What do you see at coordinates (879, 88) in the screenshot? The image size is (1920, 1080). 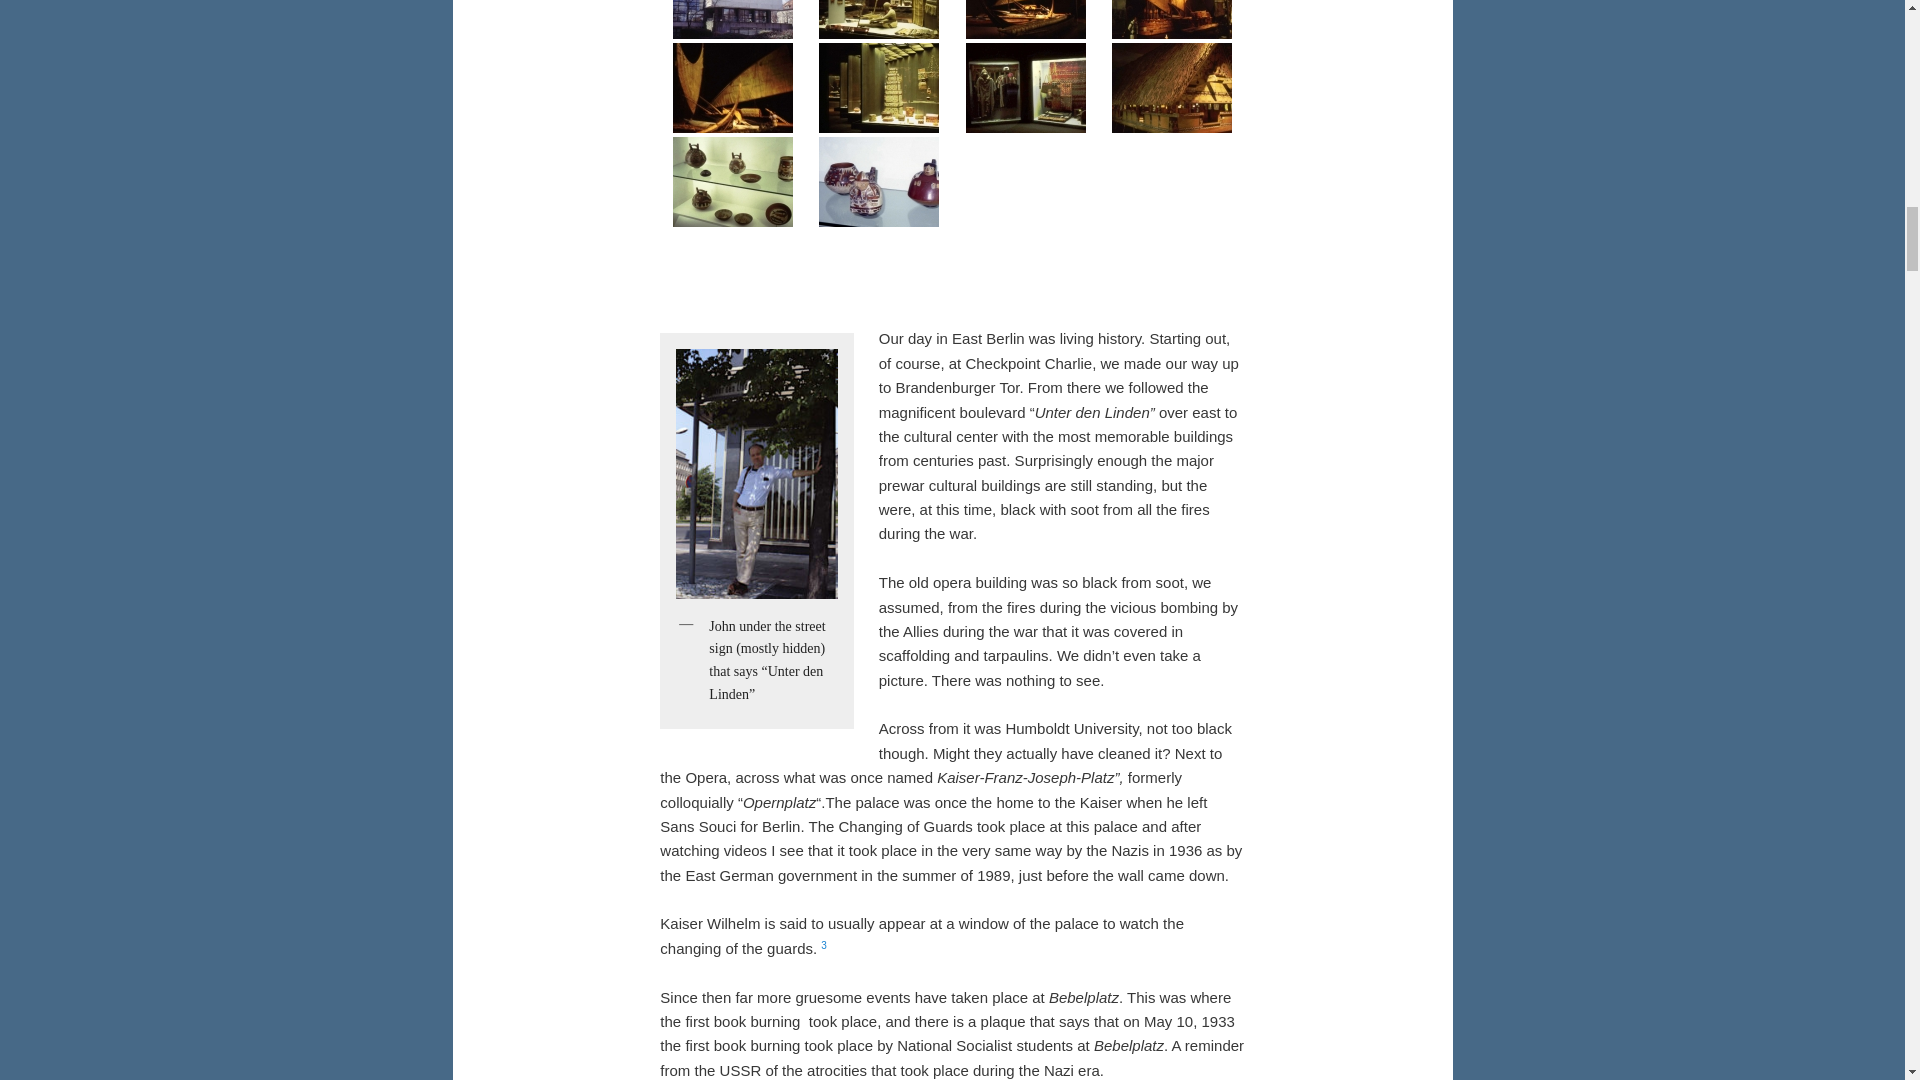 I see `A display of ornate boxes` at bounding box center [879, 88].